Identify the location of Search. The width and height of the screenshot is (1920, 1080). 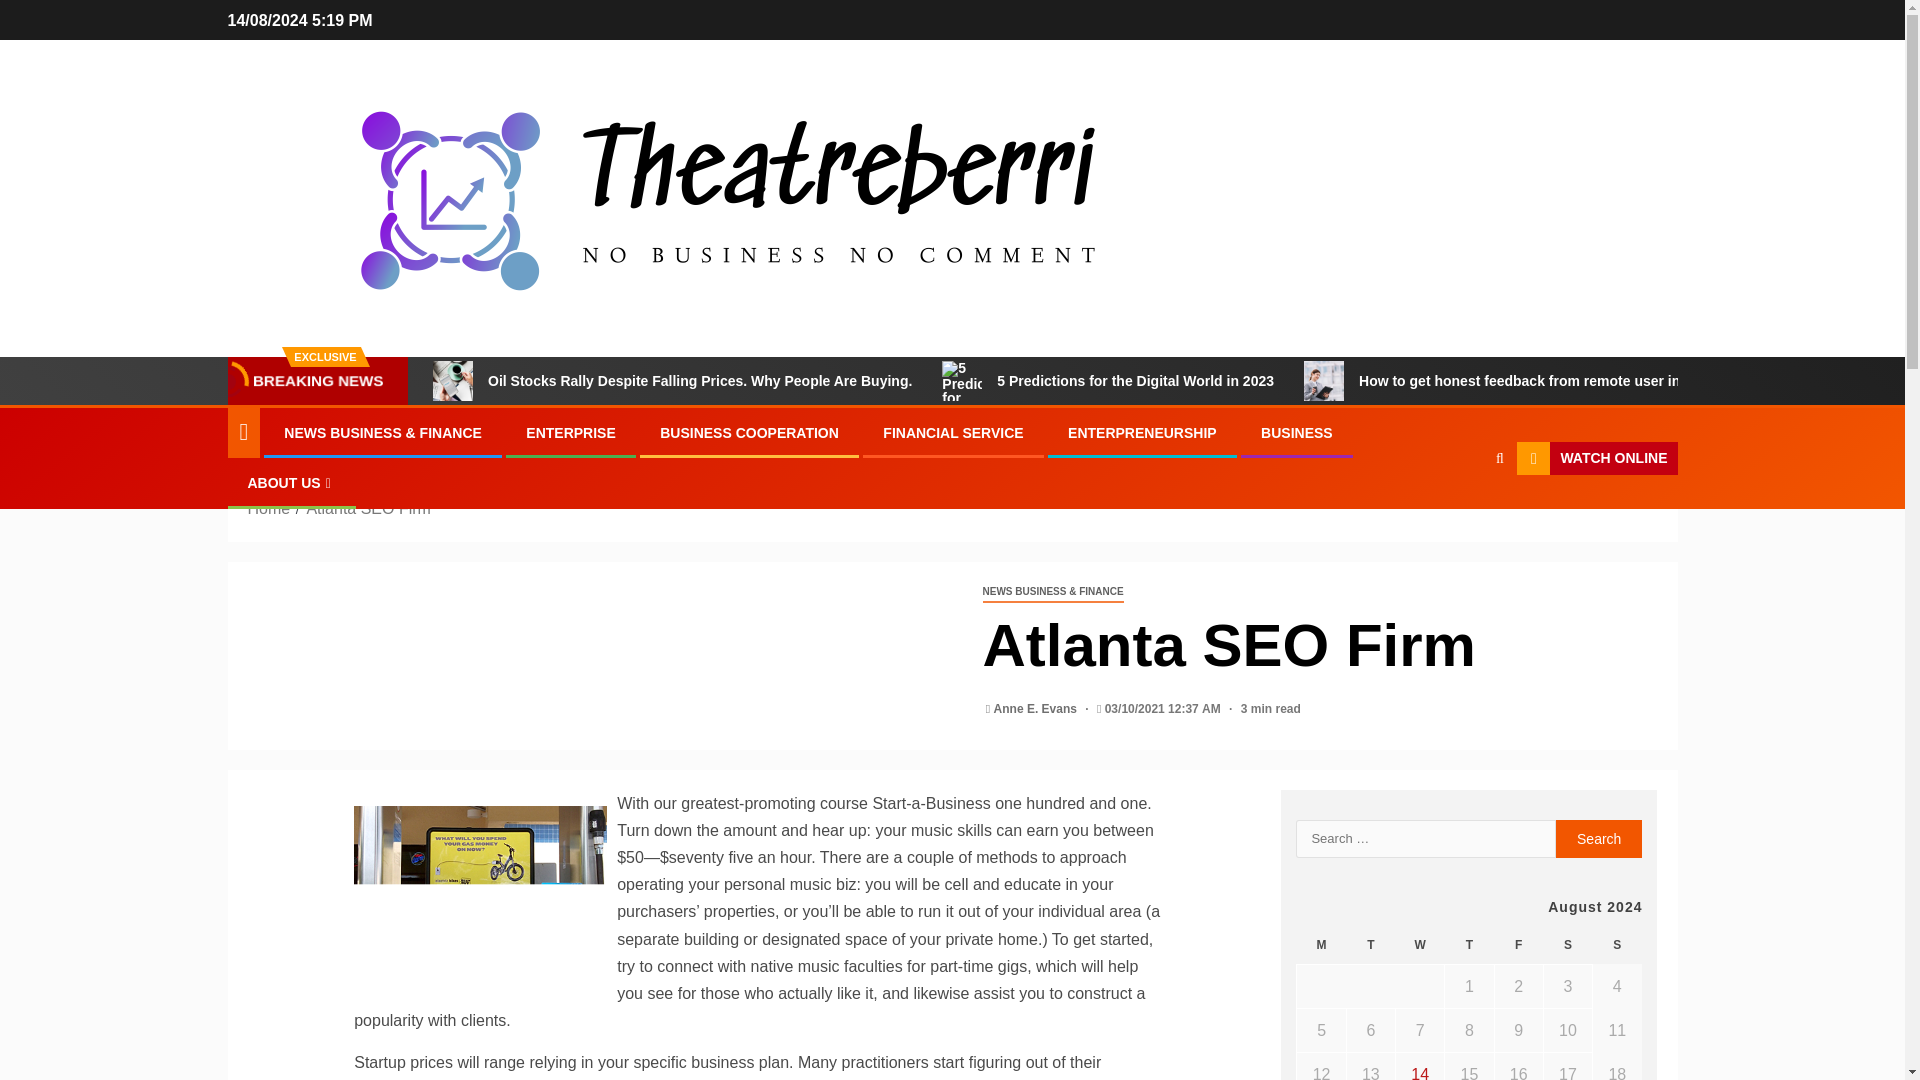
(1460, 520).